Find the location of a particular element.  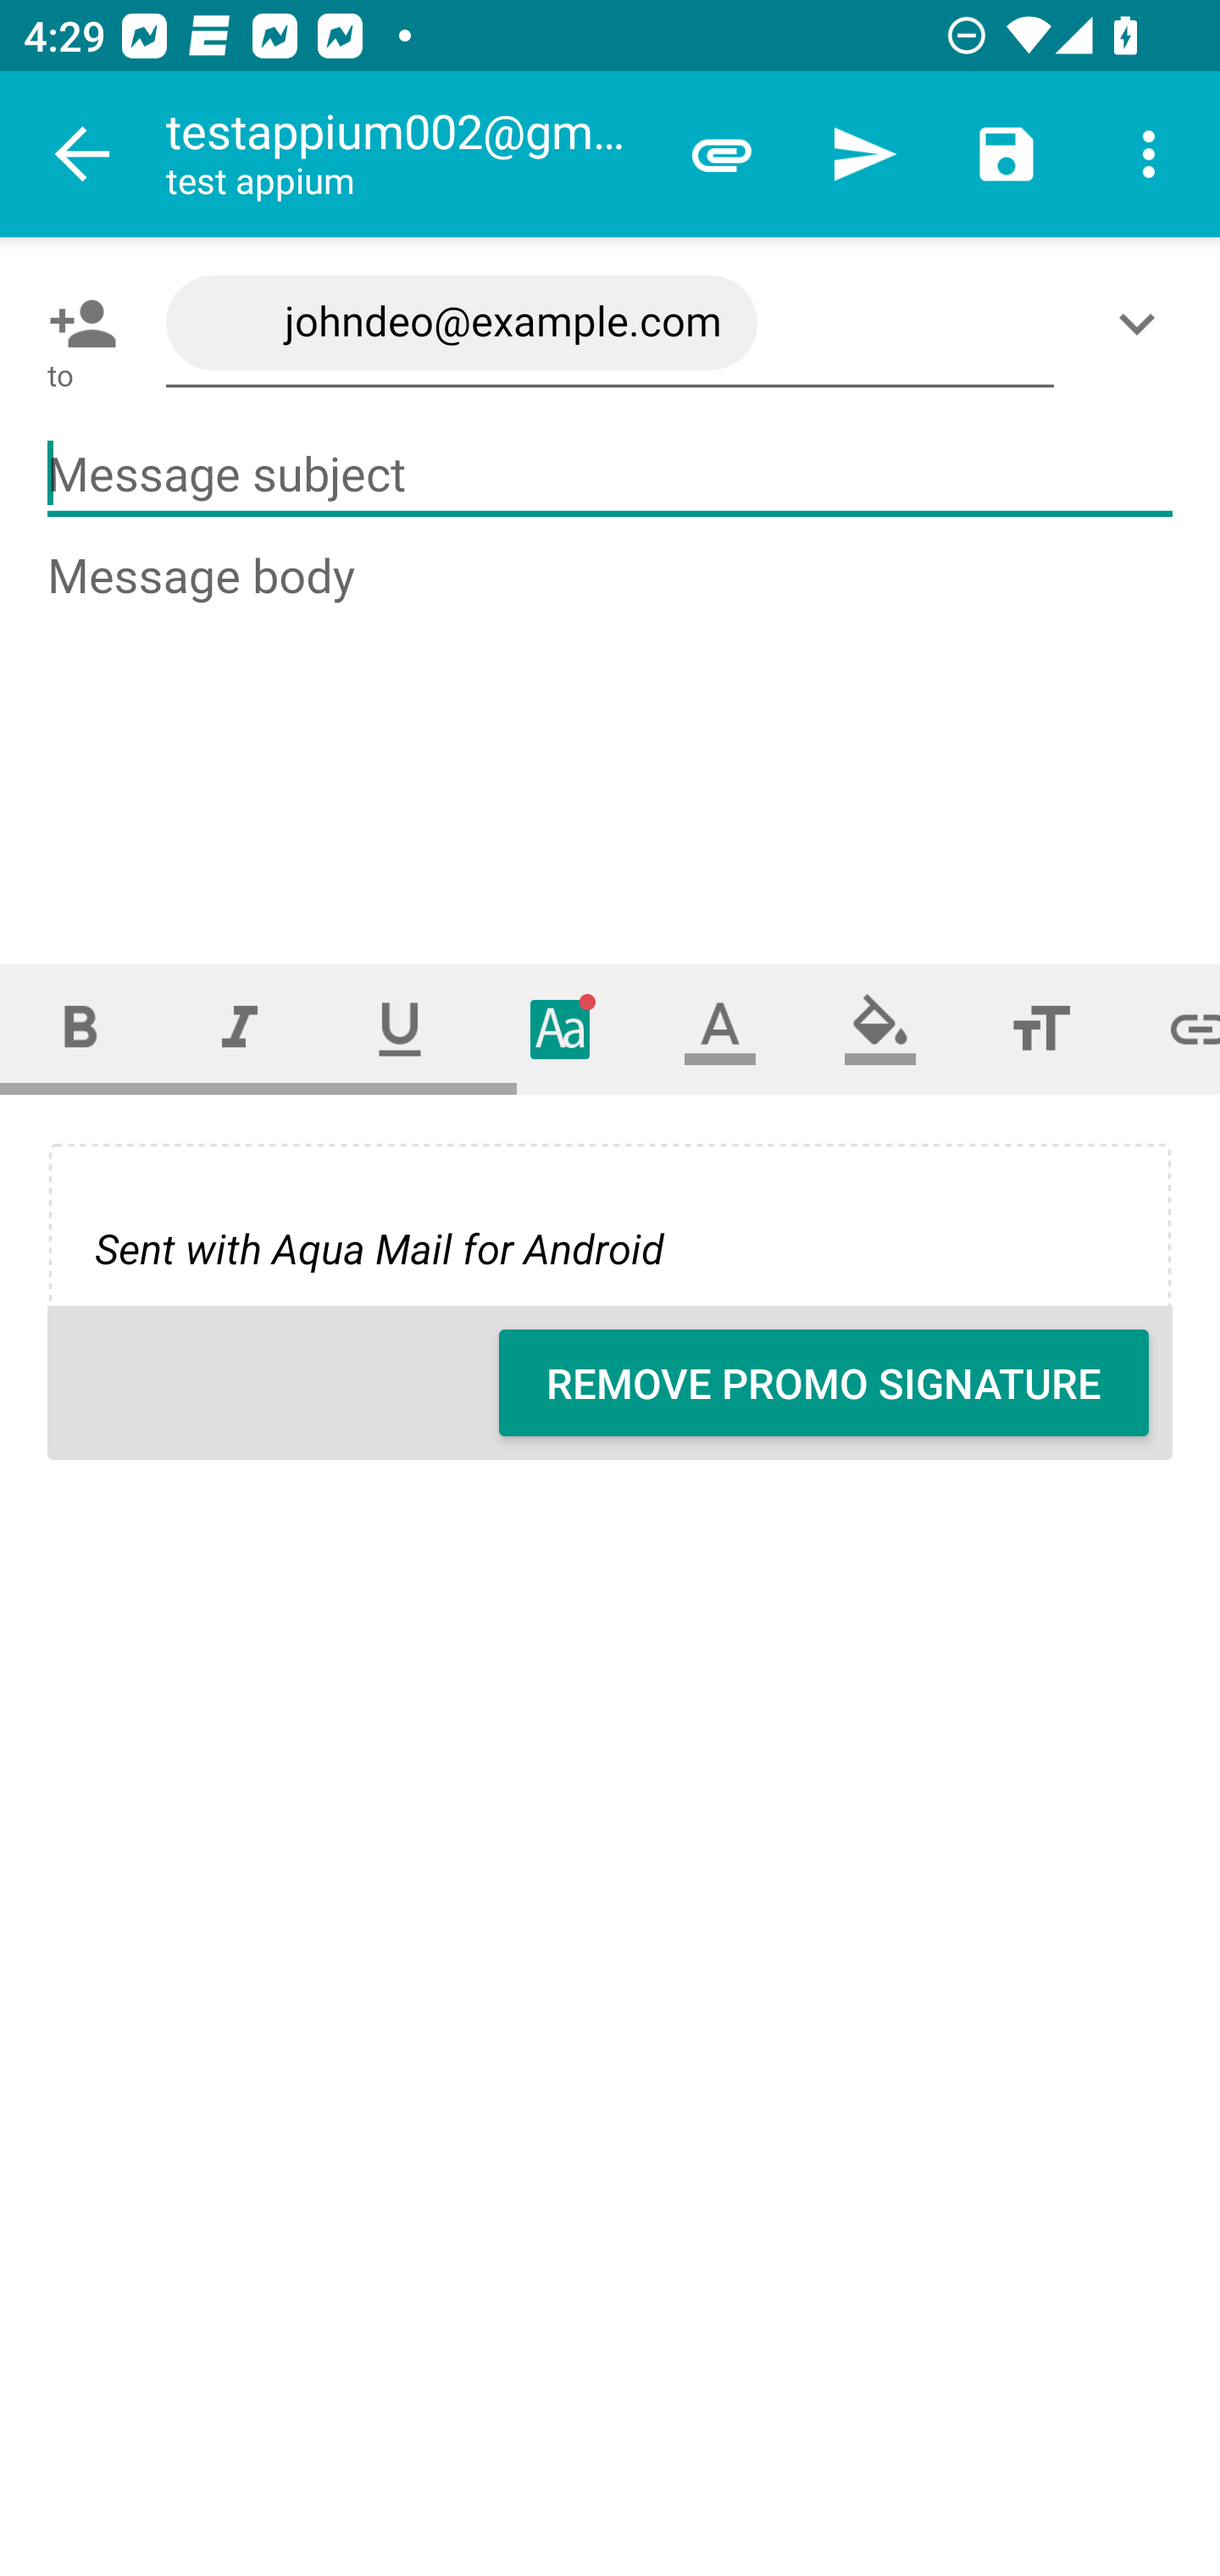

testappium002@gmail.com test appium is located at coordinates (408, 154).